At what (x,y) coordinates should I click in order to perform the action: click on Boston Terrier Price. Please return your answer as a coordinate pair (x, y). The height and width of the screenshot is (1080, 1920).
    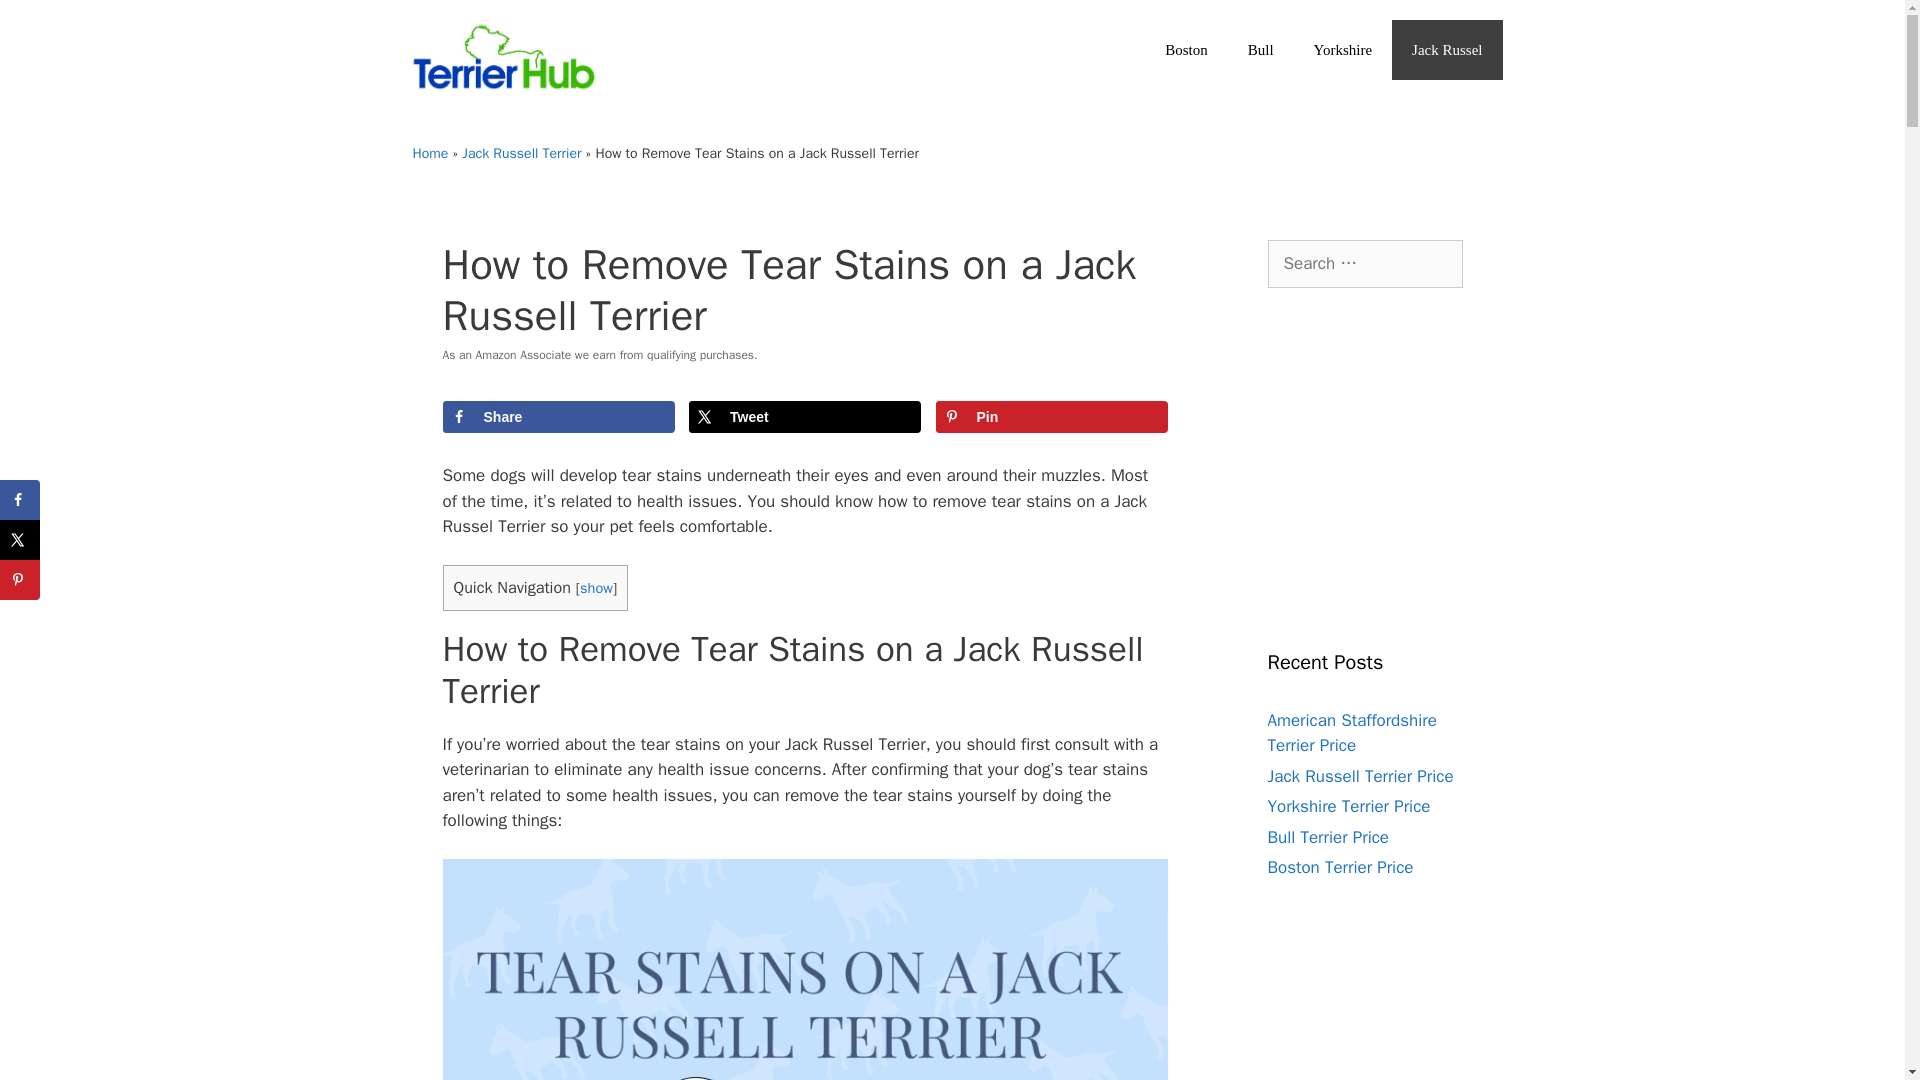
    Looking at the image, I should click on (1340, 868).